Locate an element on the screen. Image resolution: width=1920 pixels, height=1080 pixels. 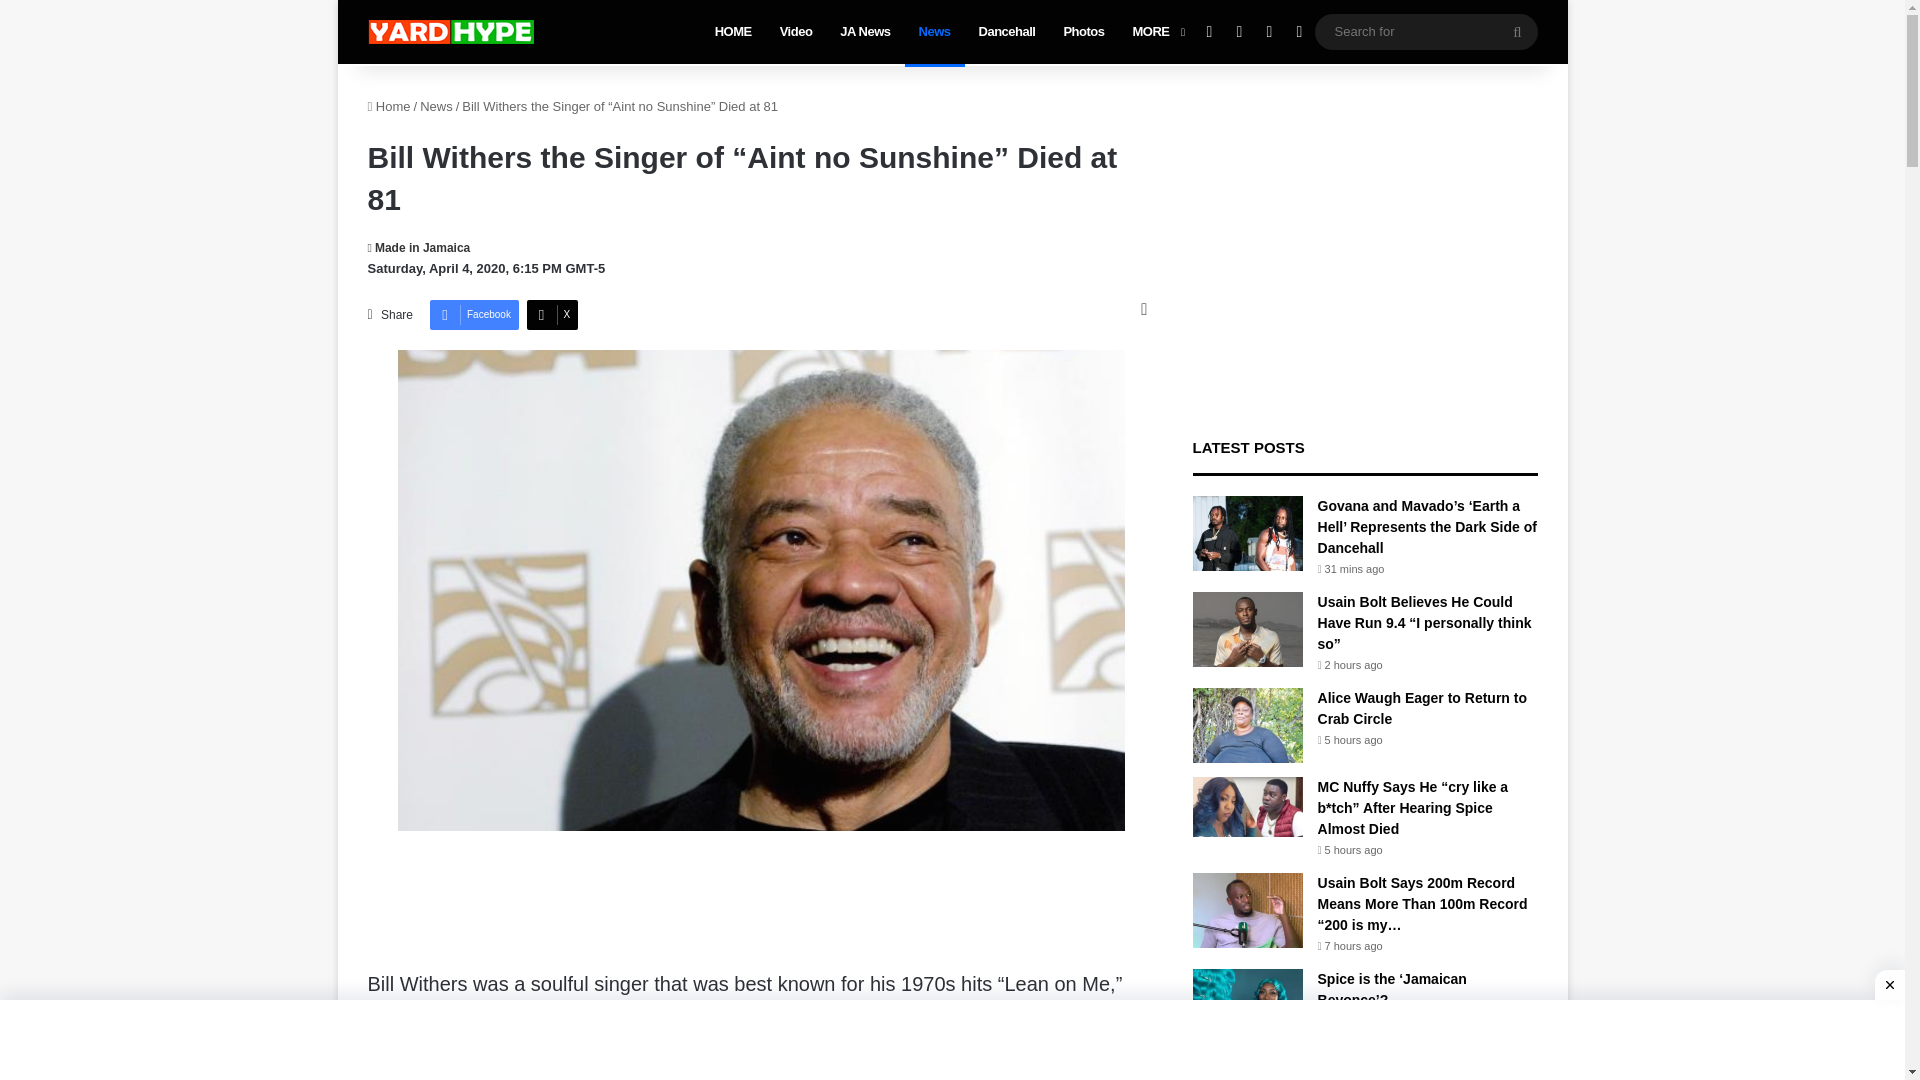
News is located at coordinates (934, 32).